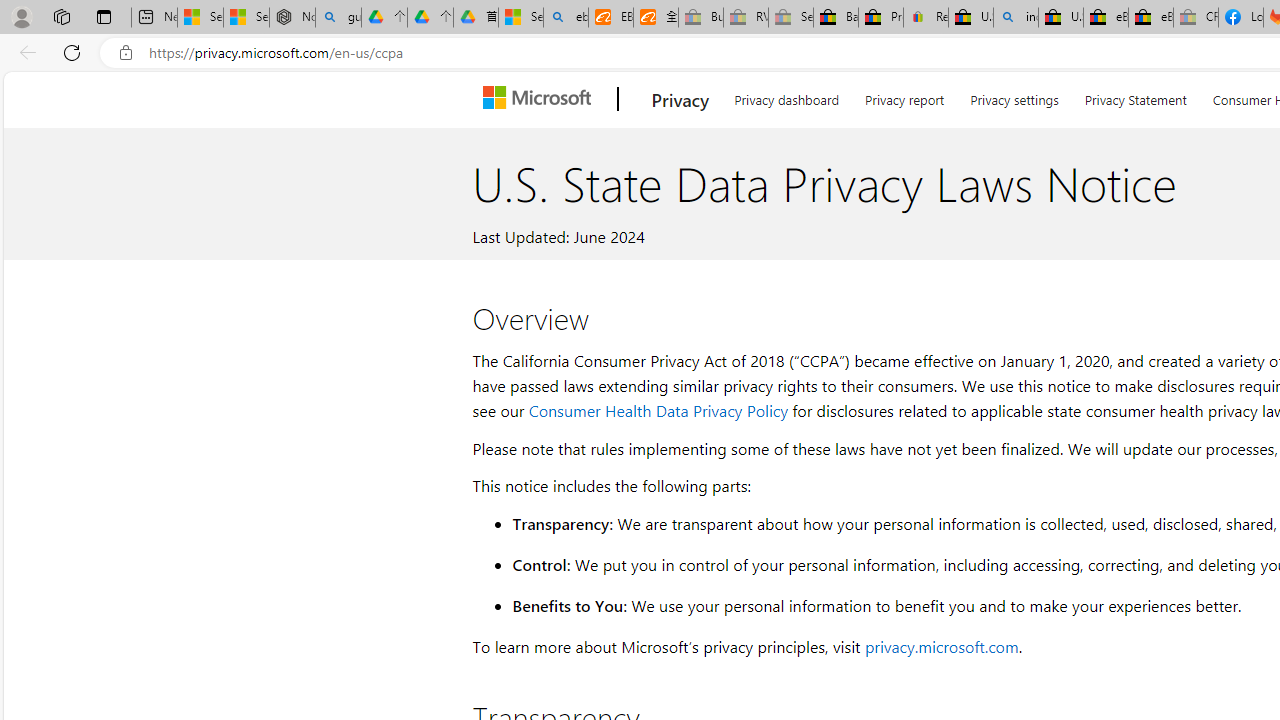 The width and height of the screenshot is (1280, 720). What do you see at coordinates (1136, 96) in the screenshot?
I see `Privacy Statement` at bounding box center [1136, 96].